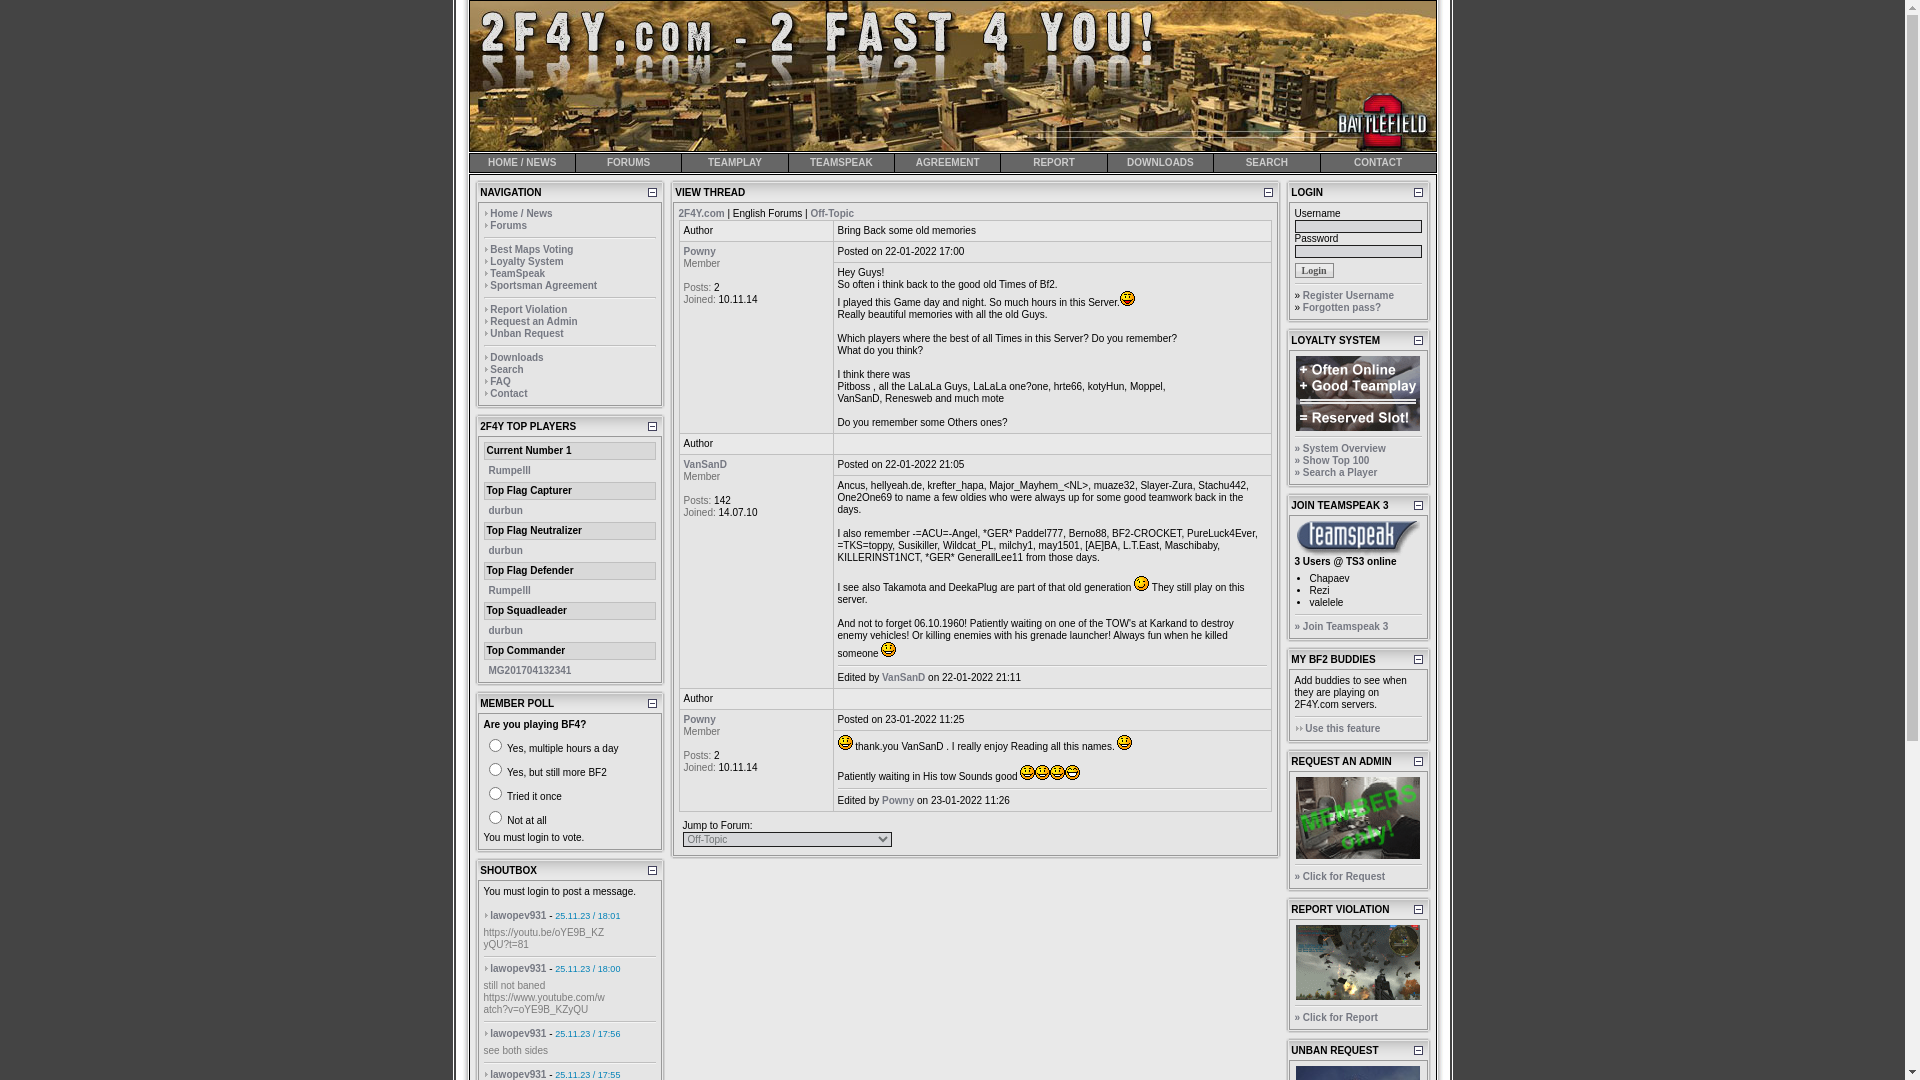 The width and height of the screenshot is (1920, 1080). Describe the element at coordinates (517, 274) in the screenshot. I see `TeamSpeak` at that location.